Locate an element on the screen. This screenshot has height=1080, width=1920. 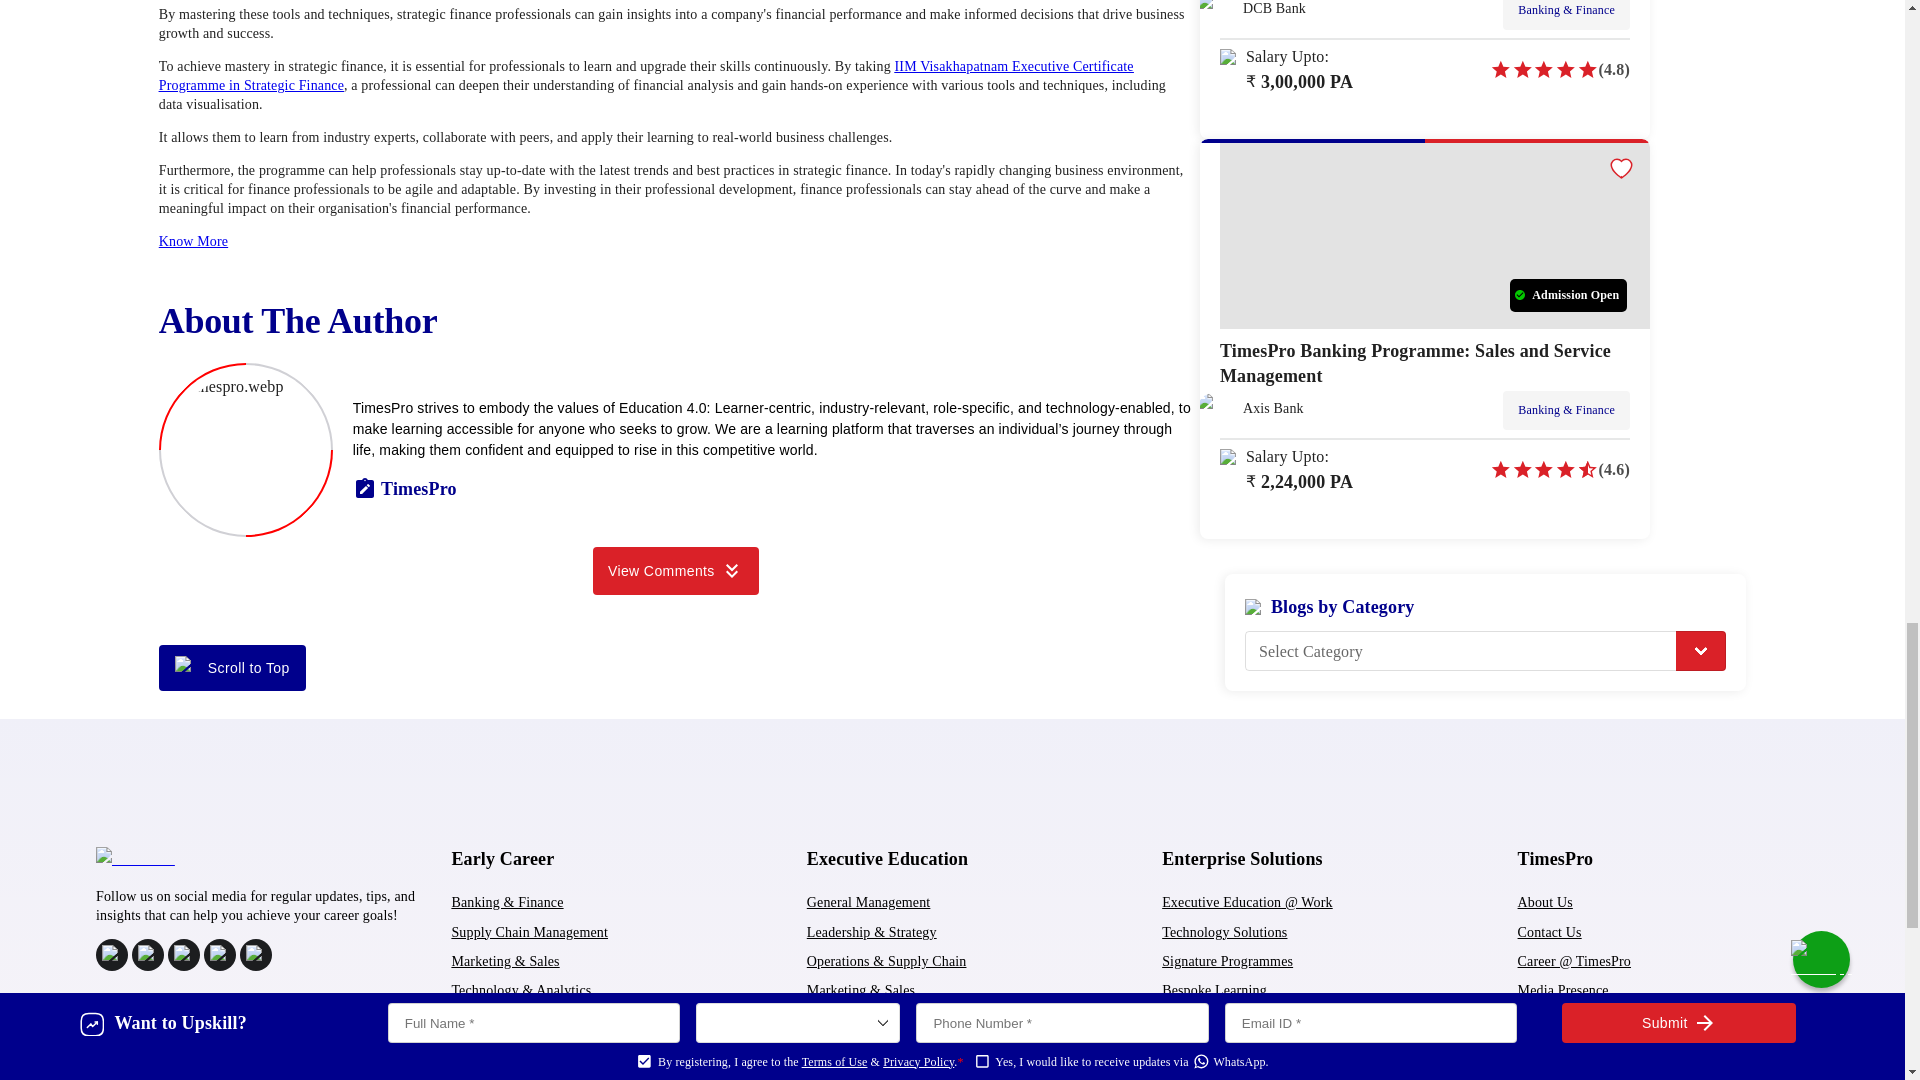
Supply Chain Management is located at coordinates (530, 932).